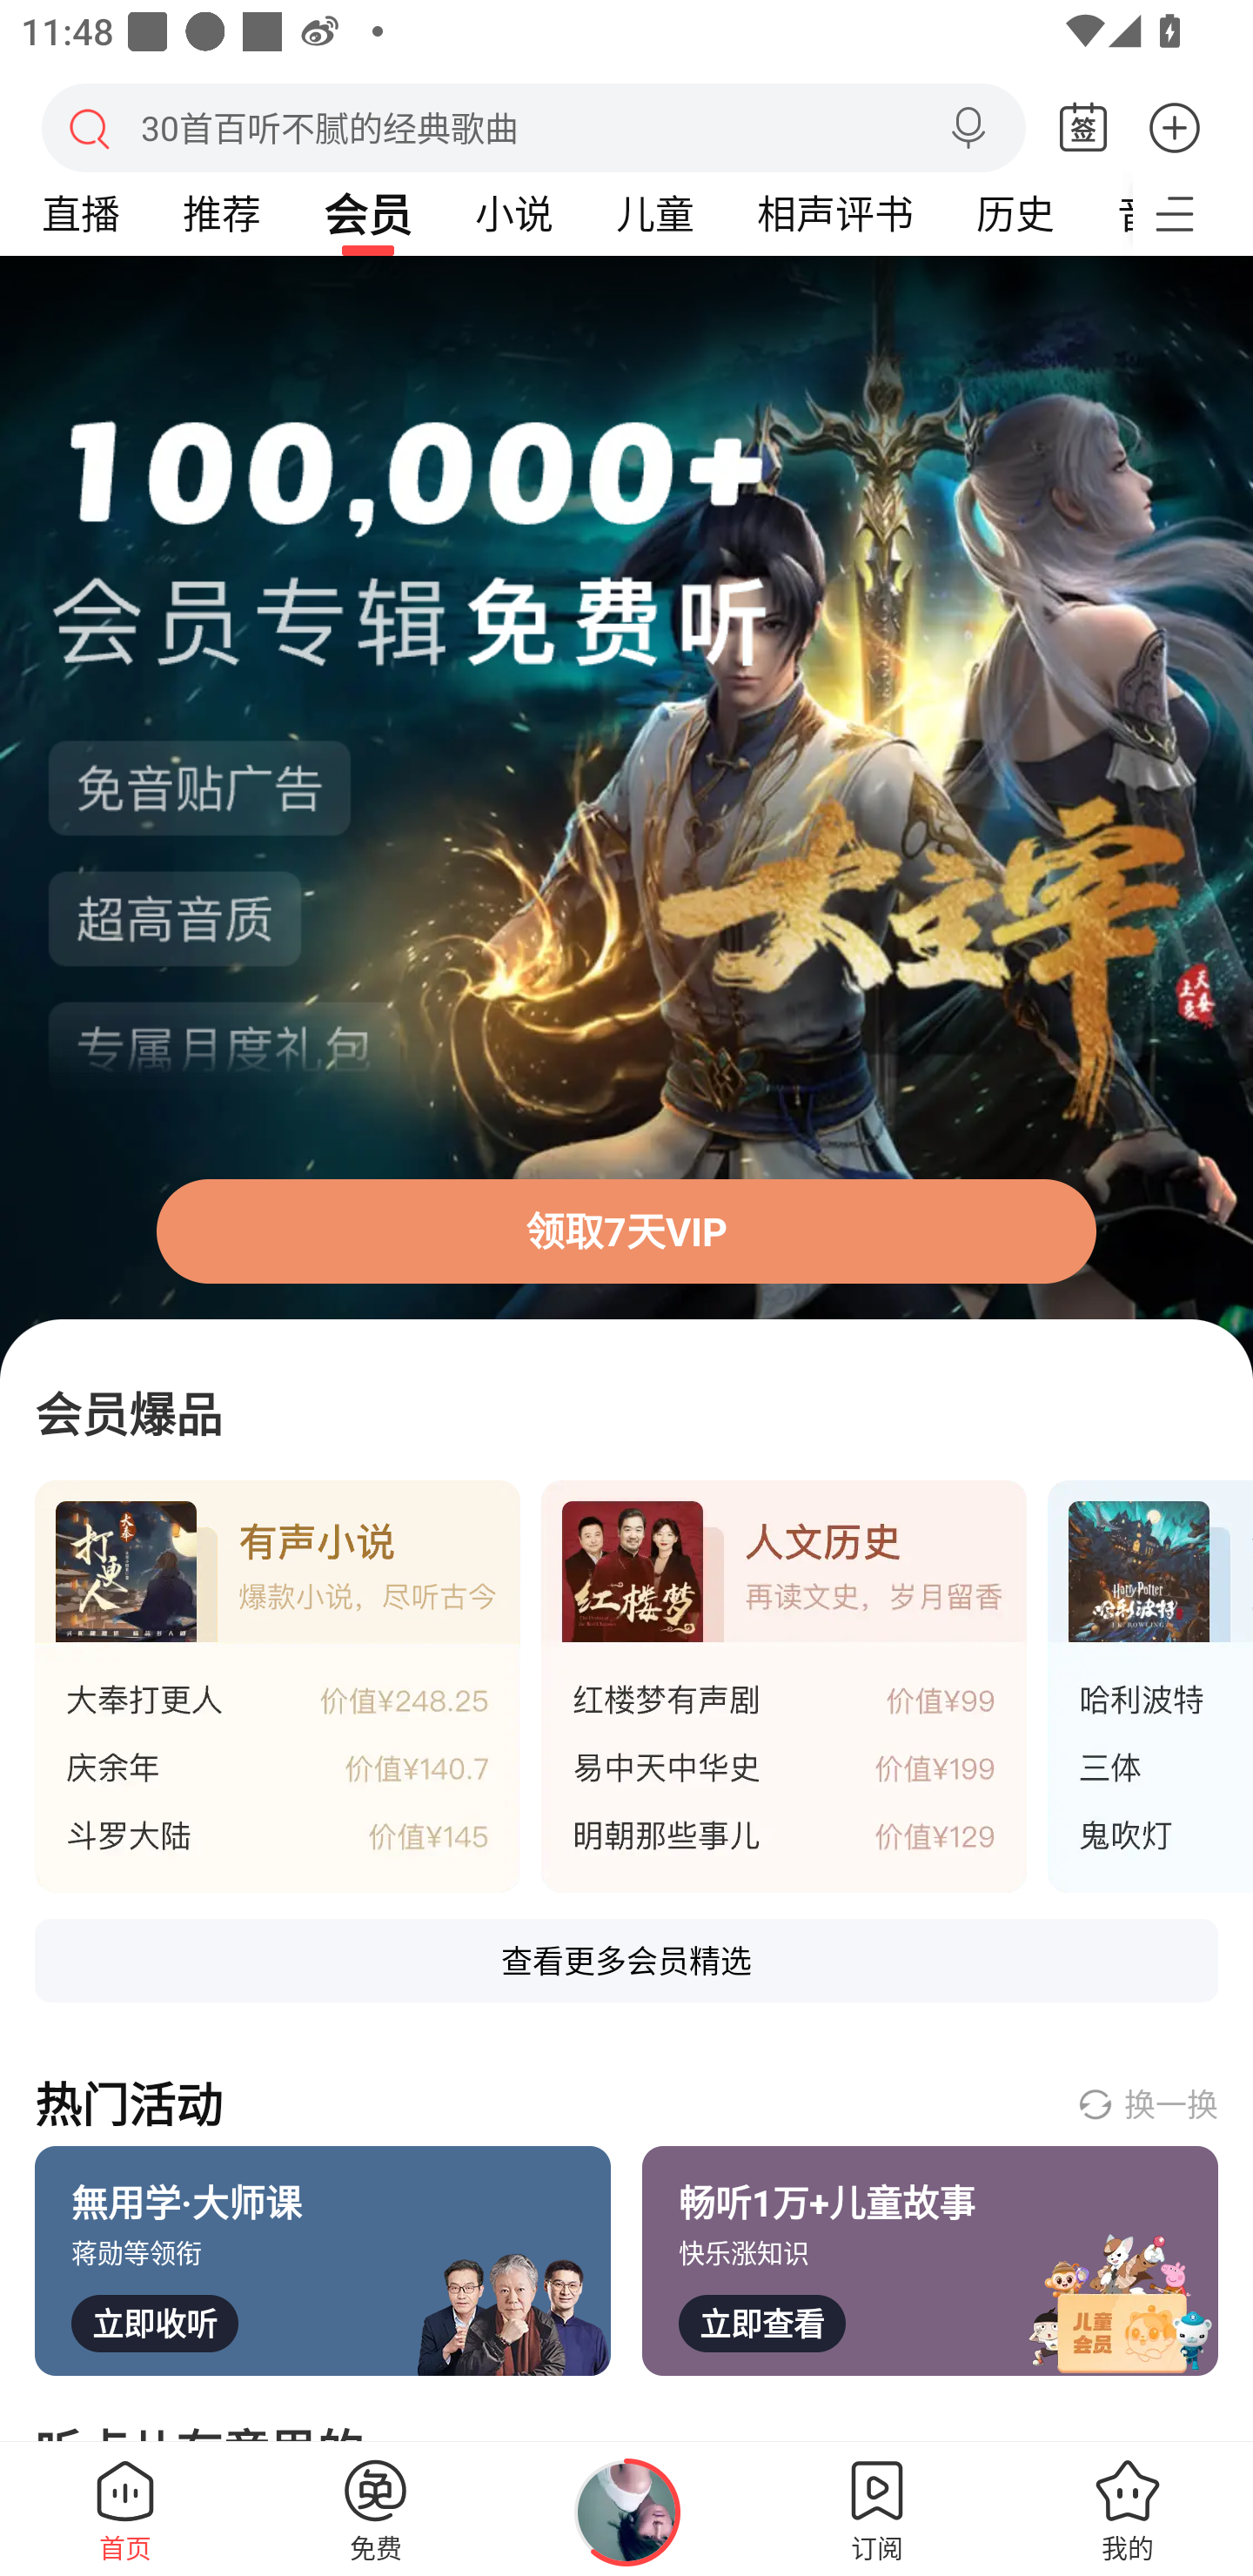 The image size is (1253, 2576). I want to click on 正在播放Alpha-橘子海OrangeOcean，点击后打开播放页, so click(626, 2512).